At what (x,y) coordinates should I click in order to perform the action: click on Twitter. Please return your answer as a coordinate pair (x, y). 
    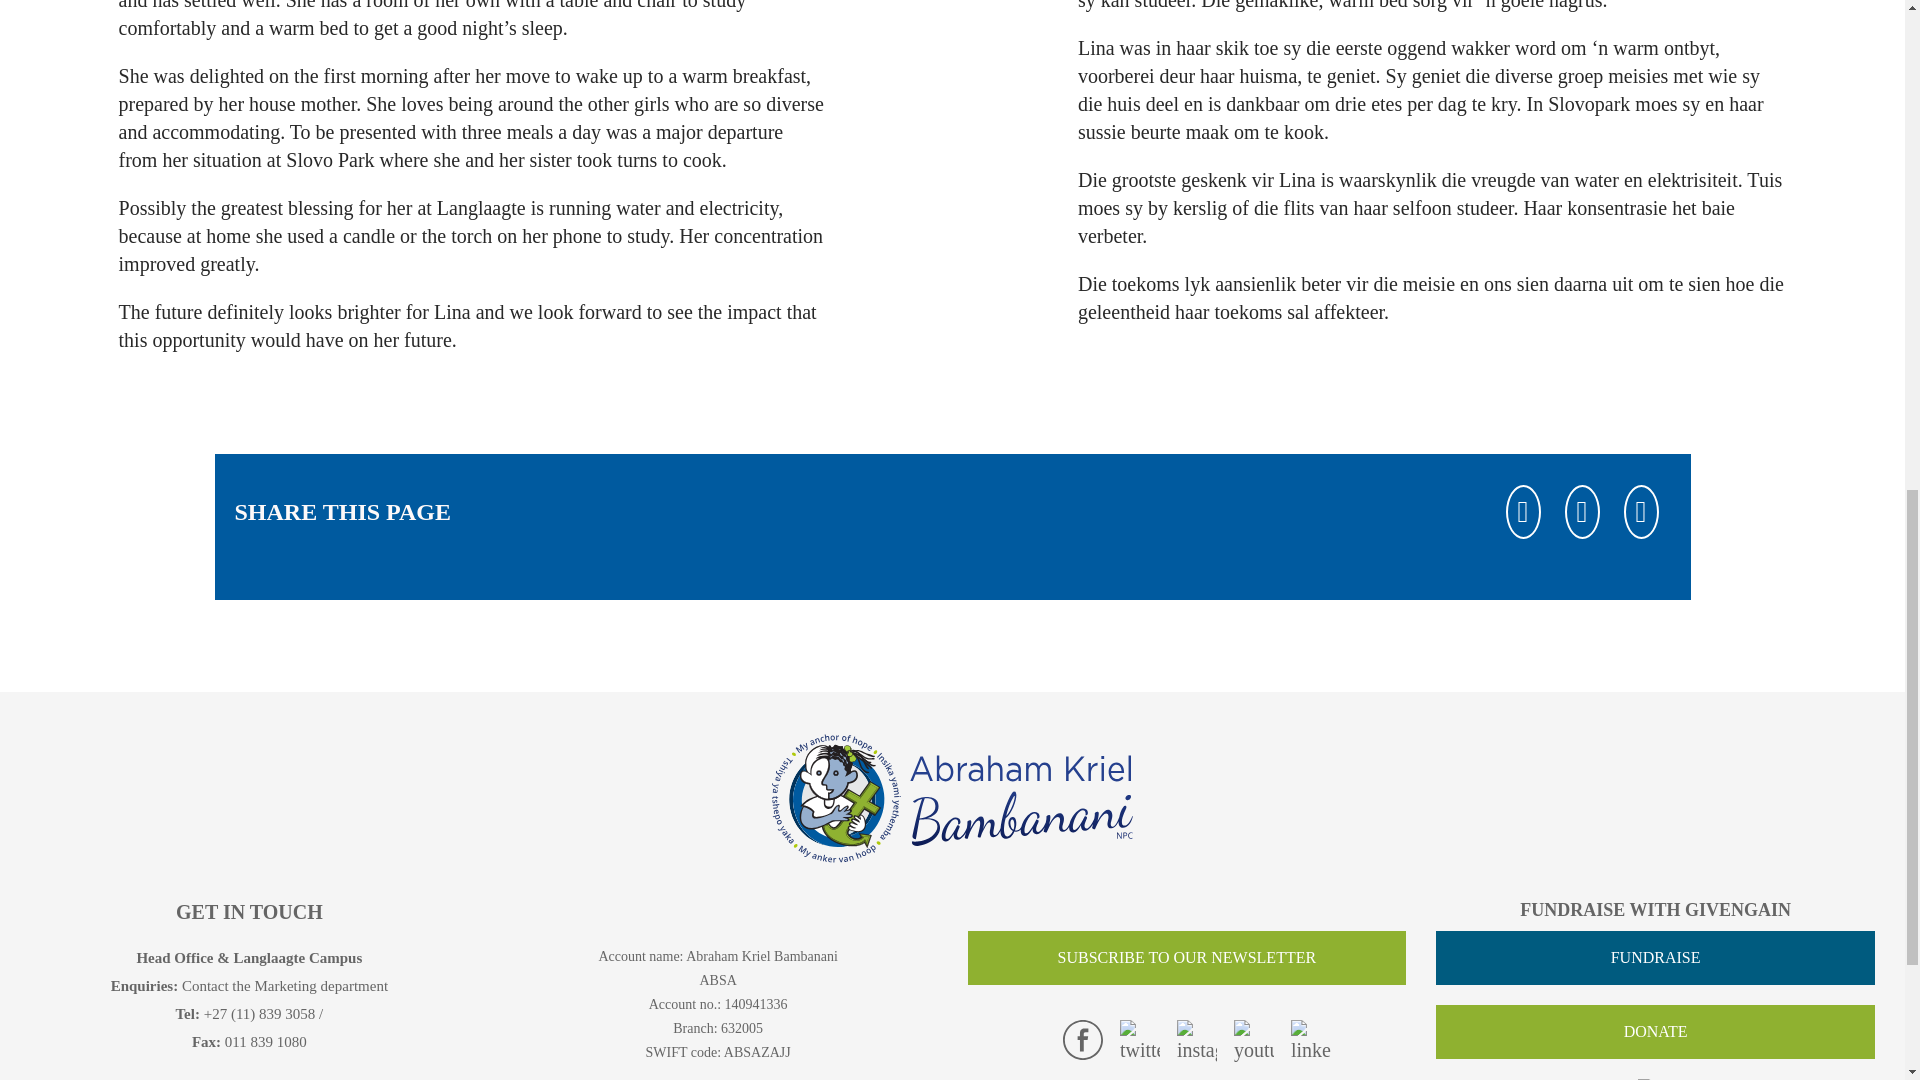
    Looking at the image, I should click on (1139, 1041).